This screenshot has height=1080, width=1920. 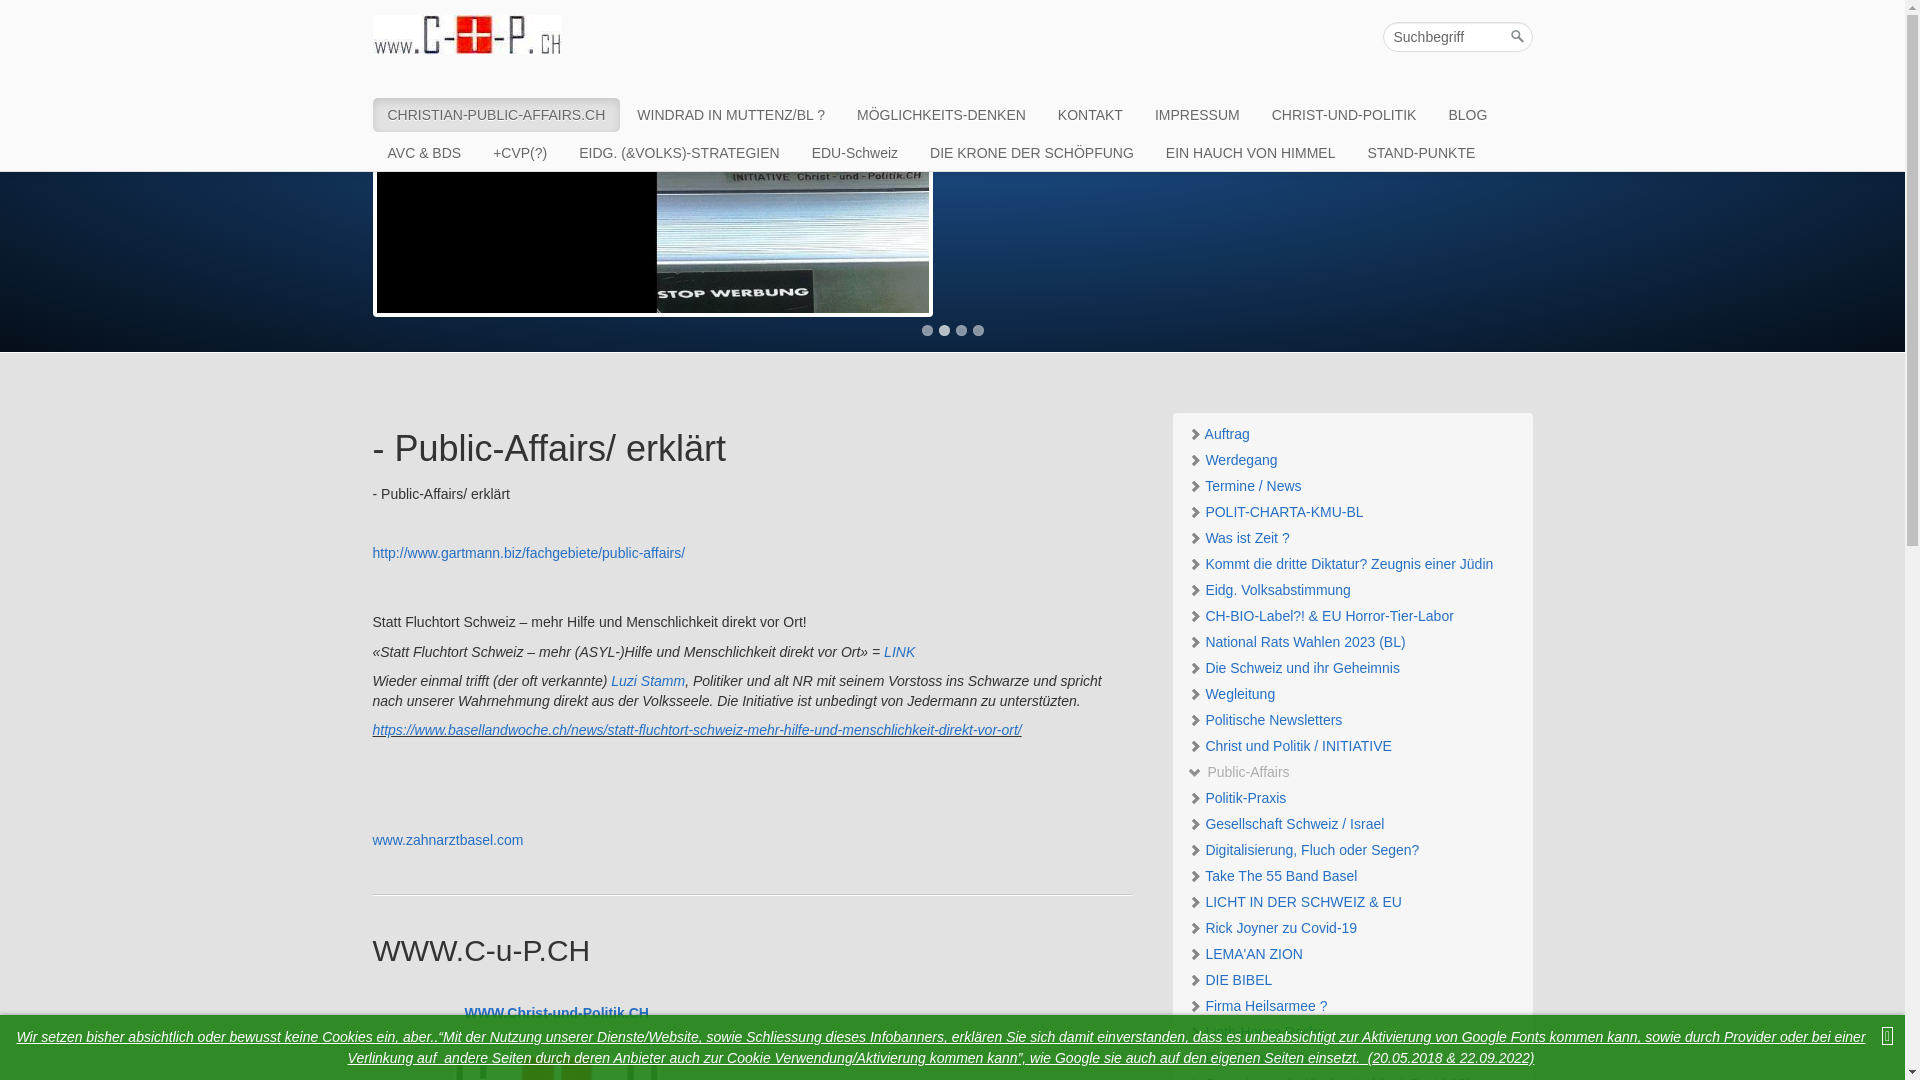 I want to click on   LEMA'AN ZION, so click(x=1352, y=954).